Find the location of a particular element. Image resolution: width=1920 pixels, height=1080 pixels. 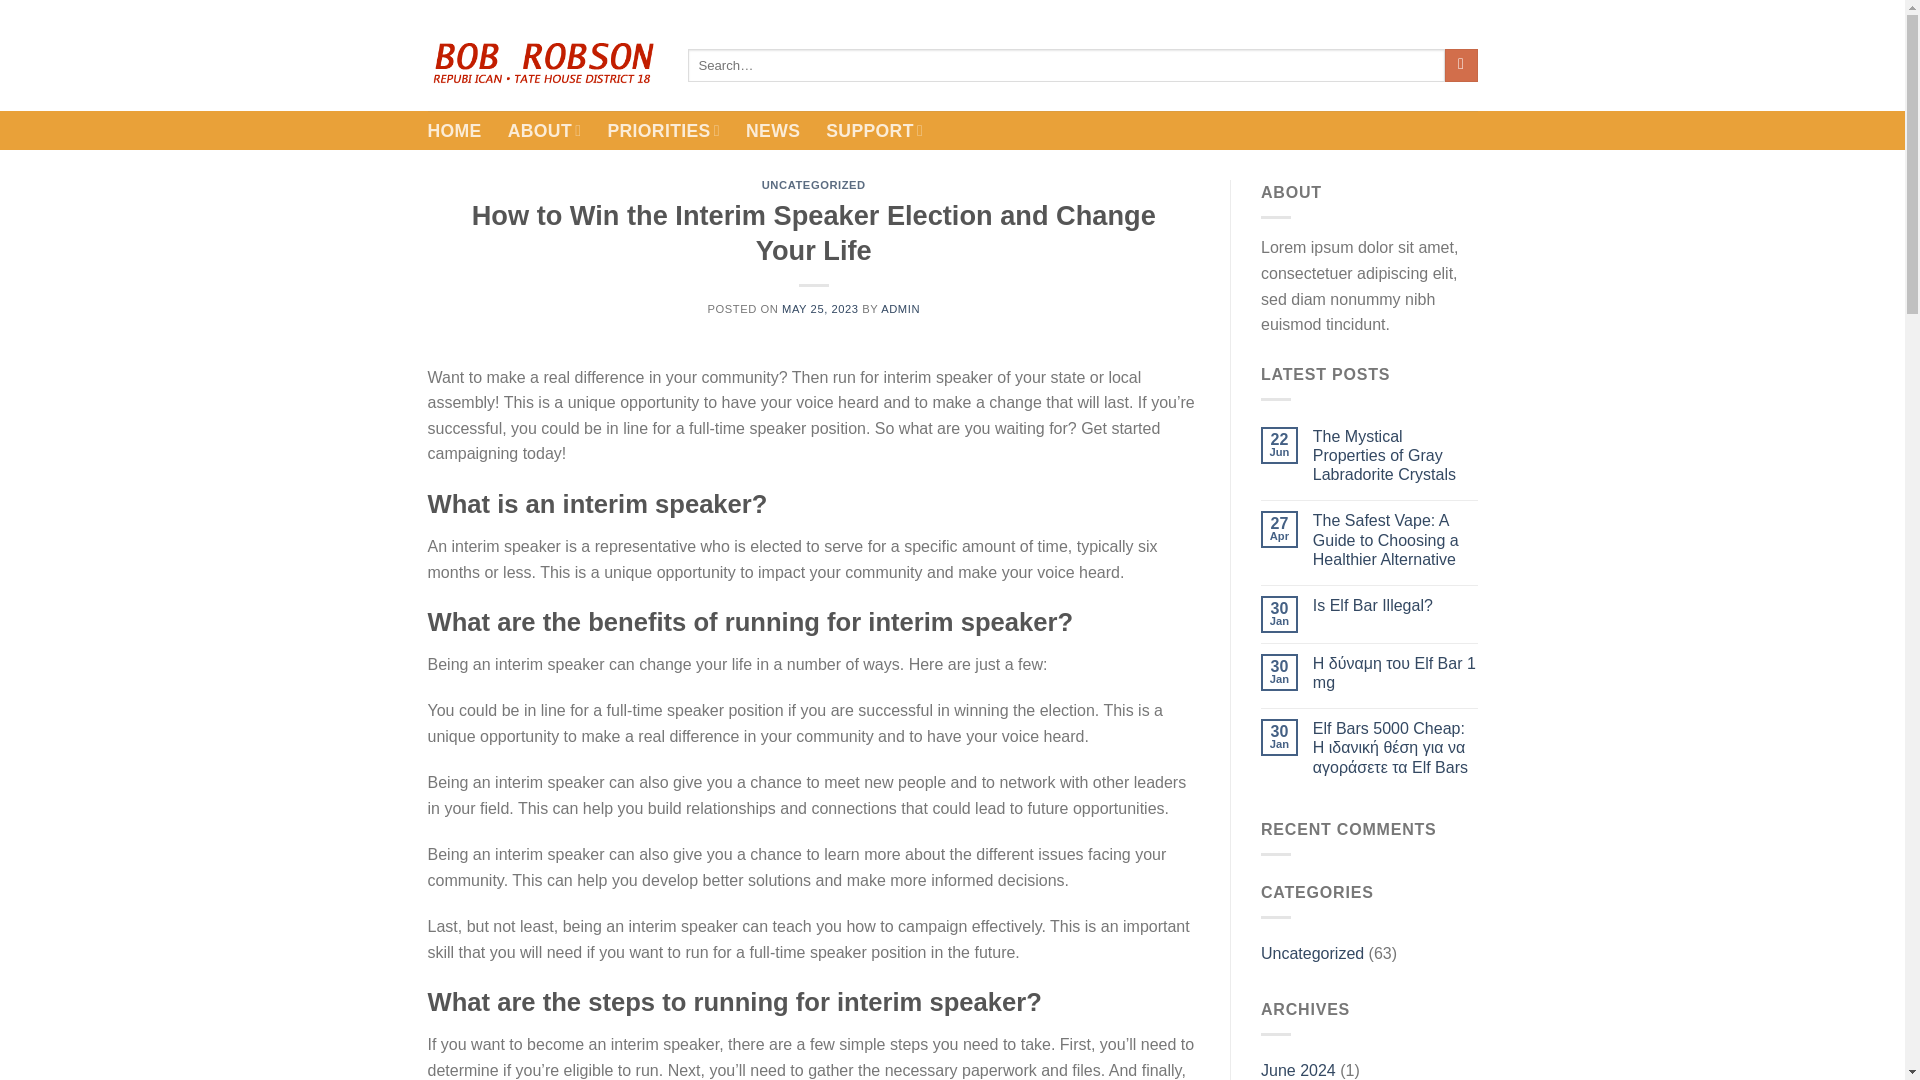

The Safest Vape: A Guide to Choosing a Healthier Alternative is located at coordinates (1396, 540).